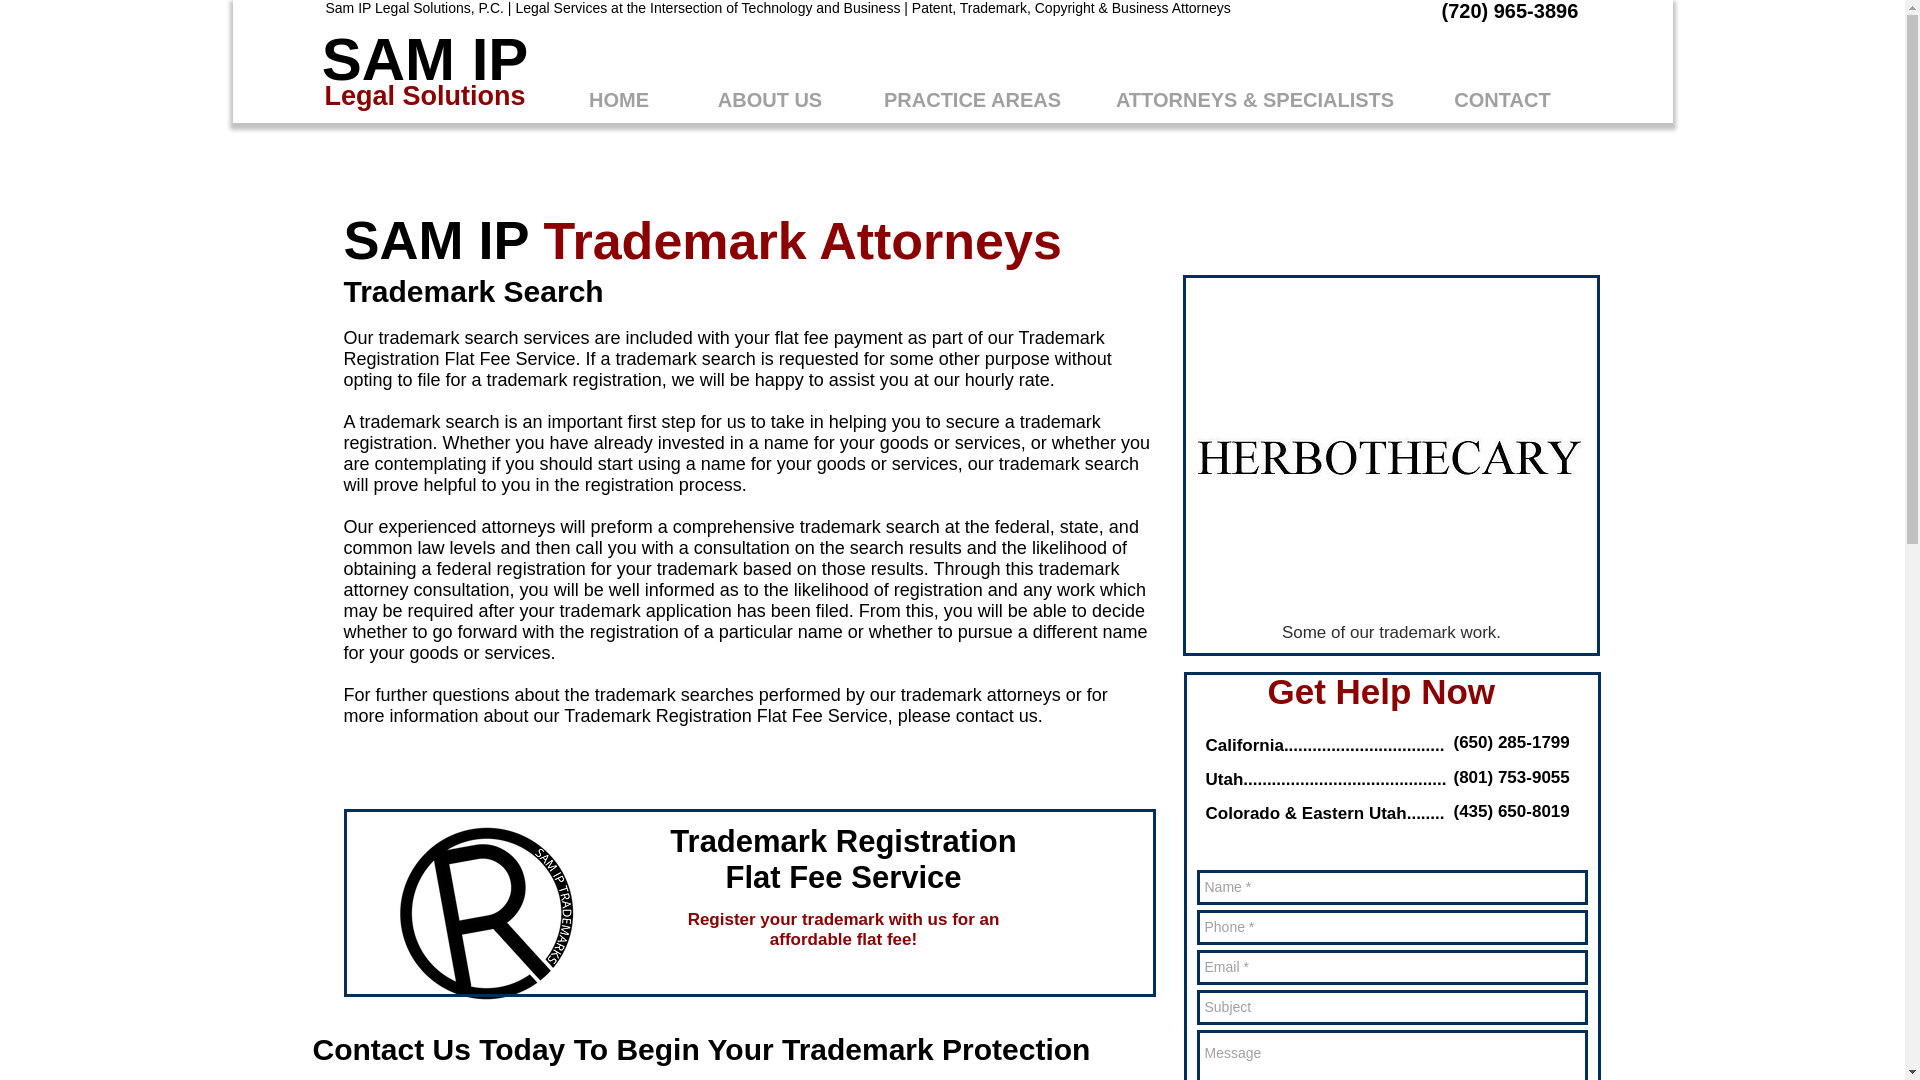 The width and height of the screenshot is (1920, 1080). Describe the element at coordinates (973, 100) in the screenshot. I see `PRACTICE AREAS` at that location.